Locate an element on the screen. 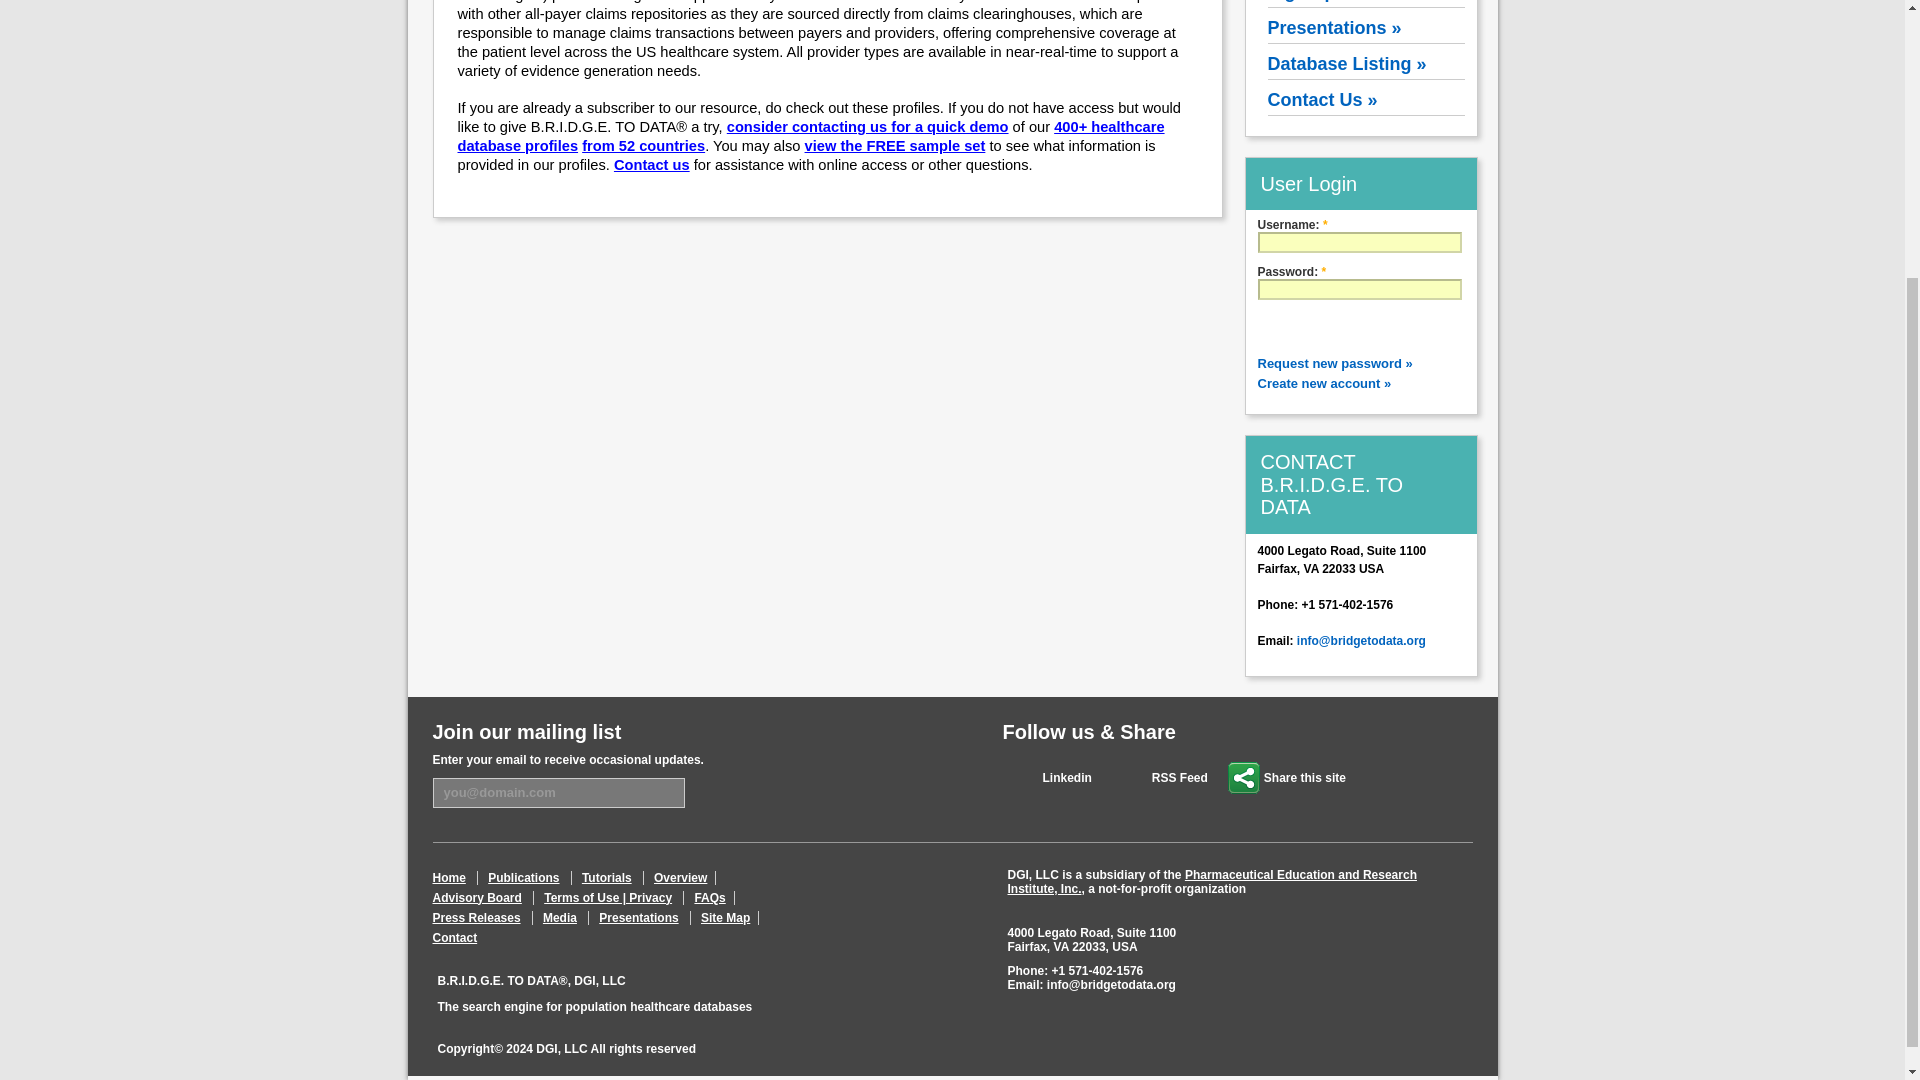 This screenshot has height=1080, width=1920. Contact us is located at coordinates (652, 164).